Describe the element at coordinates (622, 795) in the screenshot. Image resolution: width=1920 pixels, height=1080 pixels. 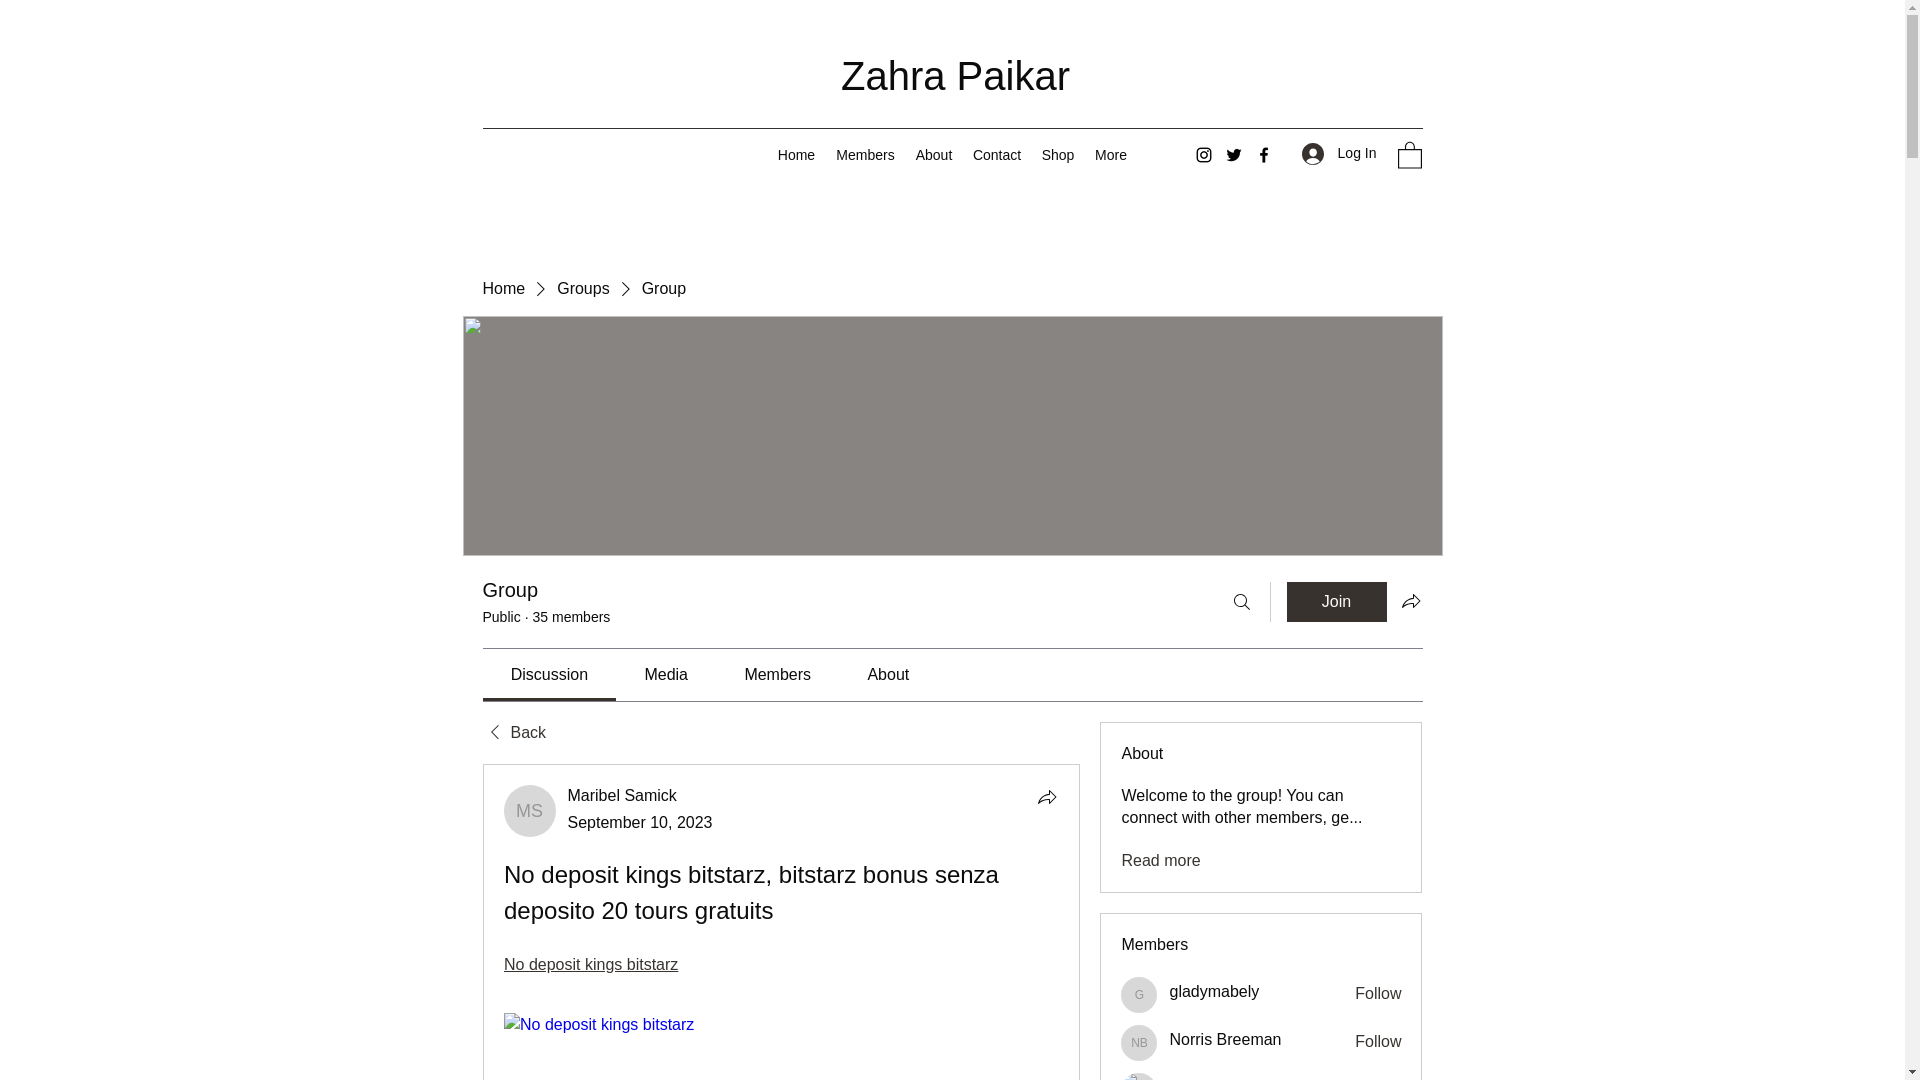
I see `Maribel Samick` at that location.